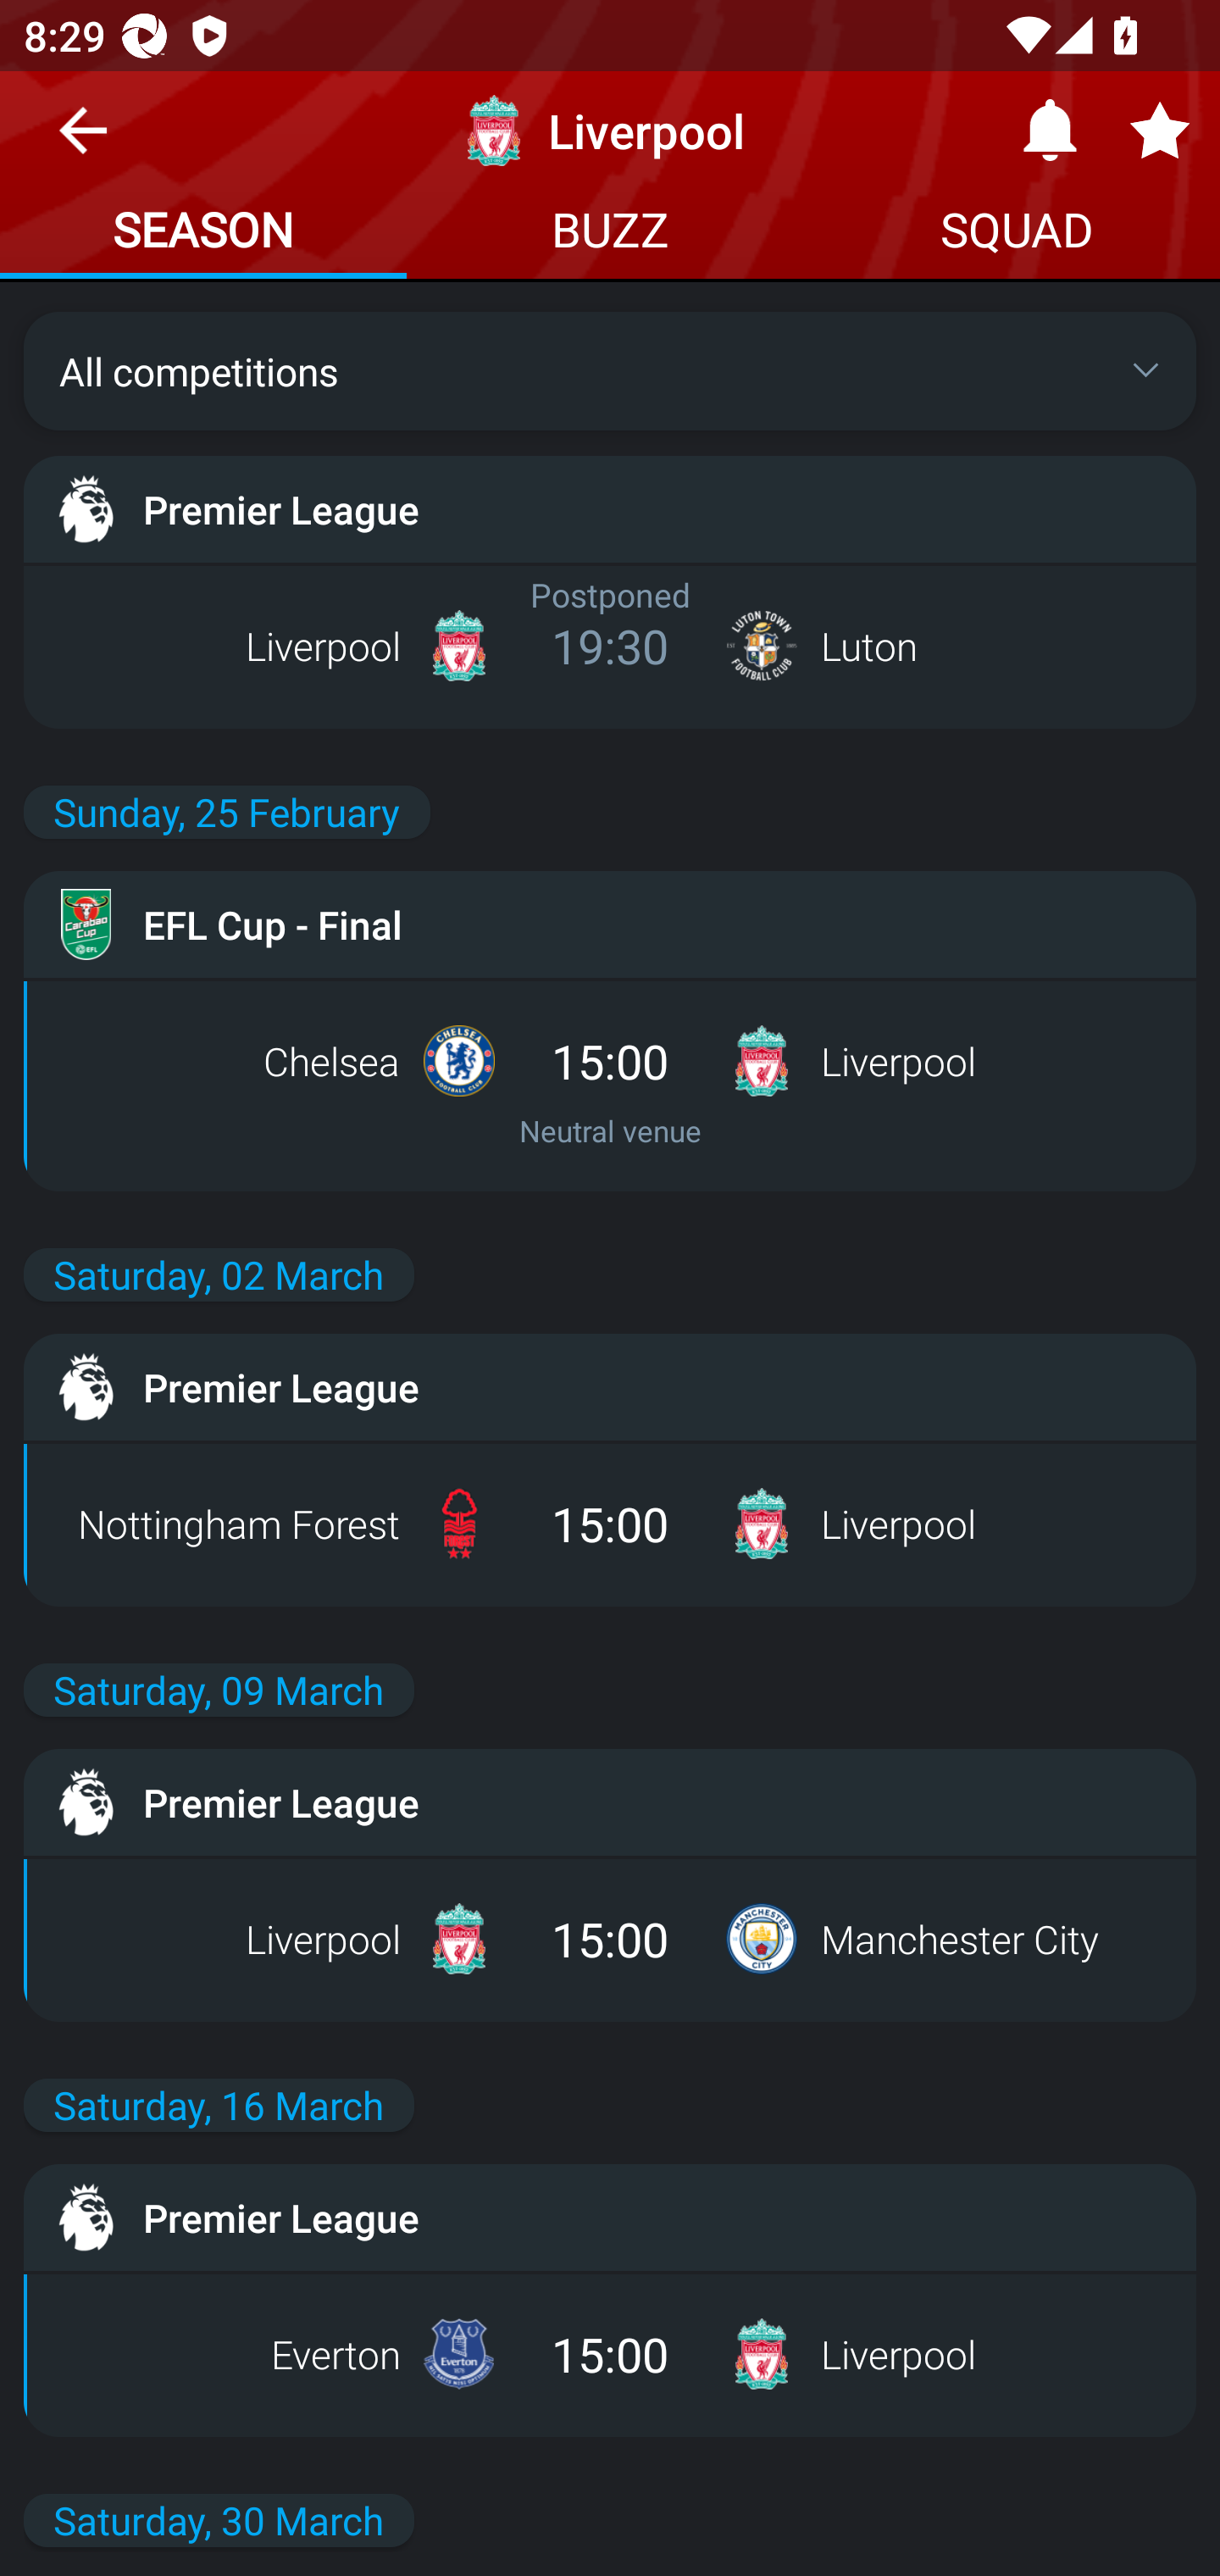 This screenshot has width=1220, height=2576. I want to click on EFL Cup - Final, so click(610, 924).